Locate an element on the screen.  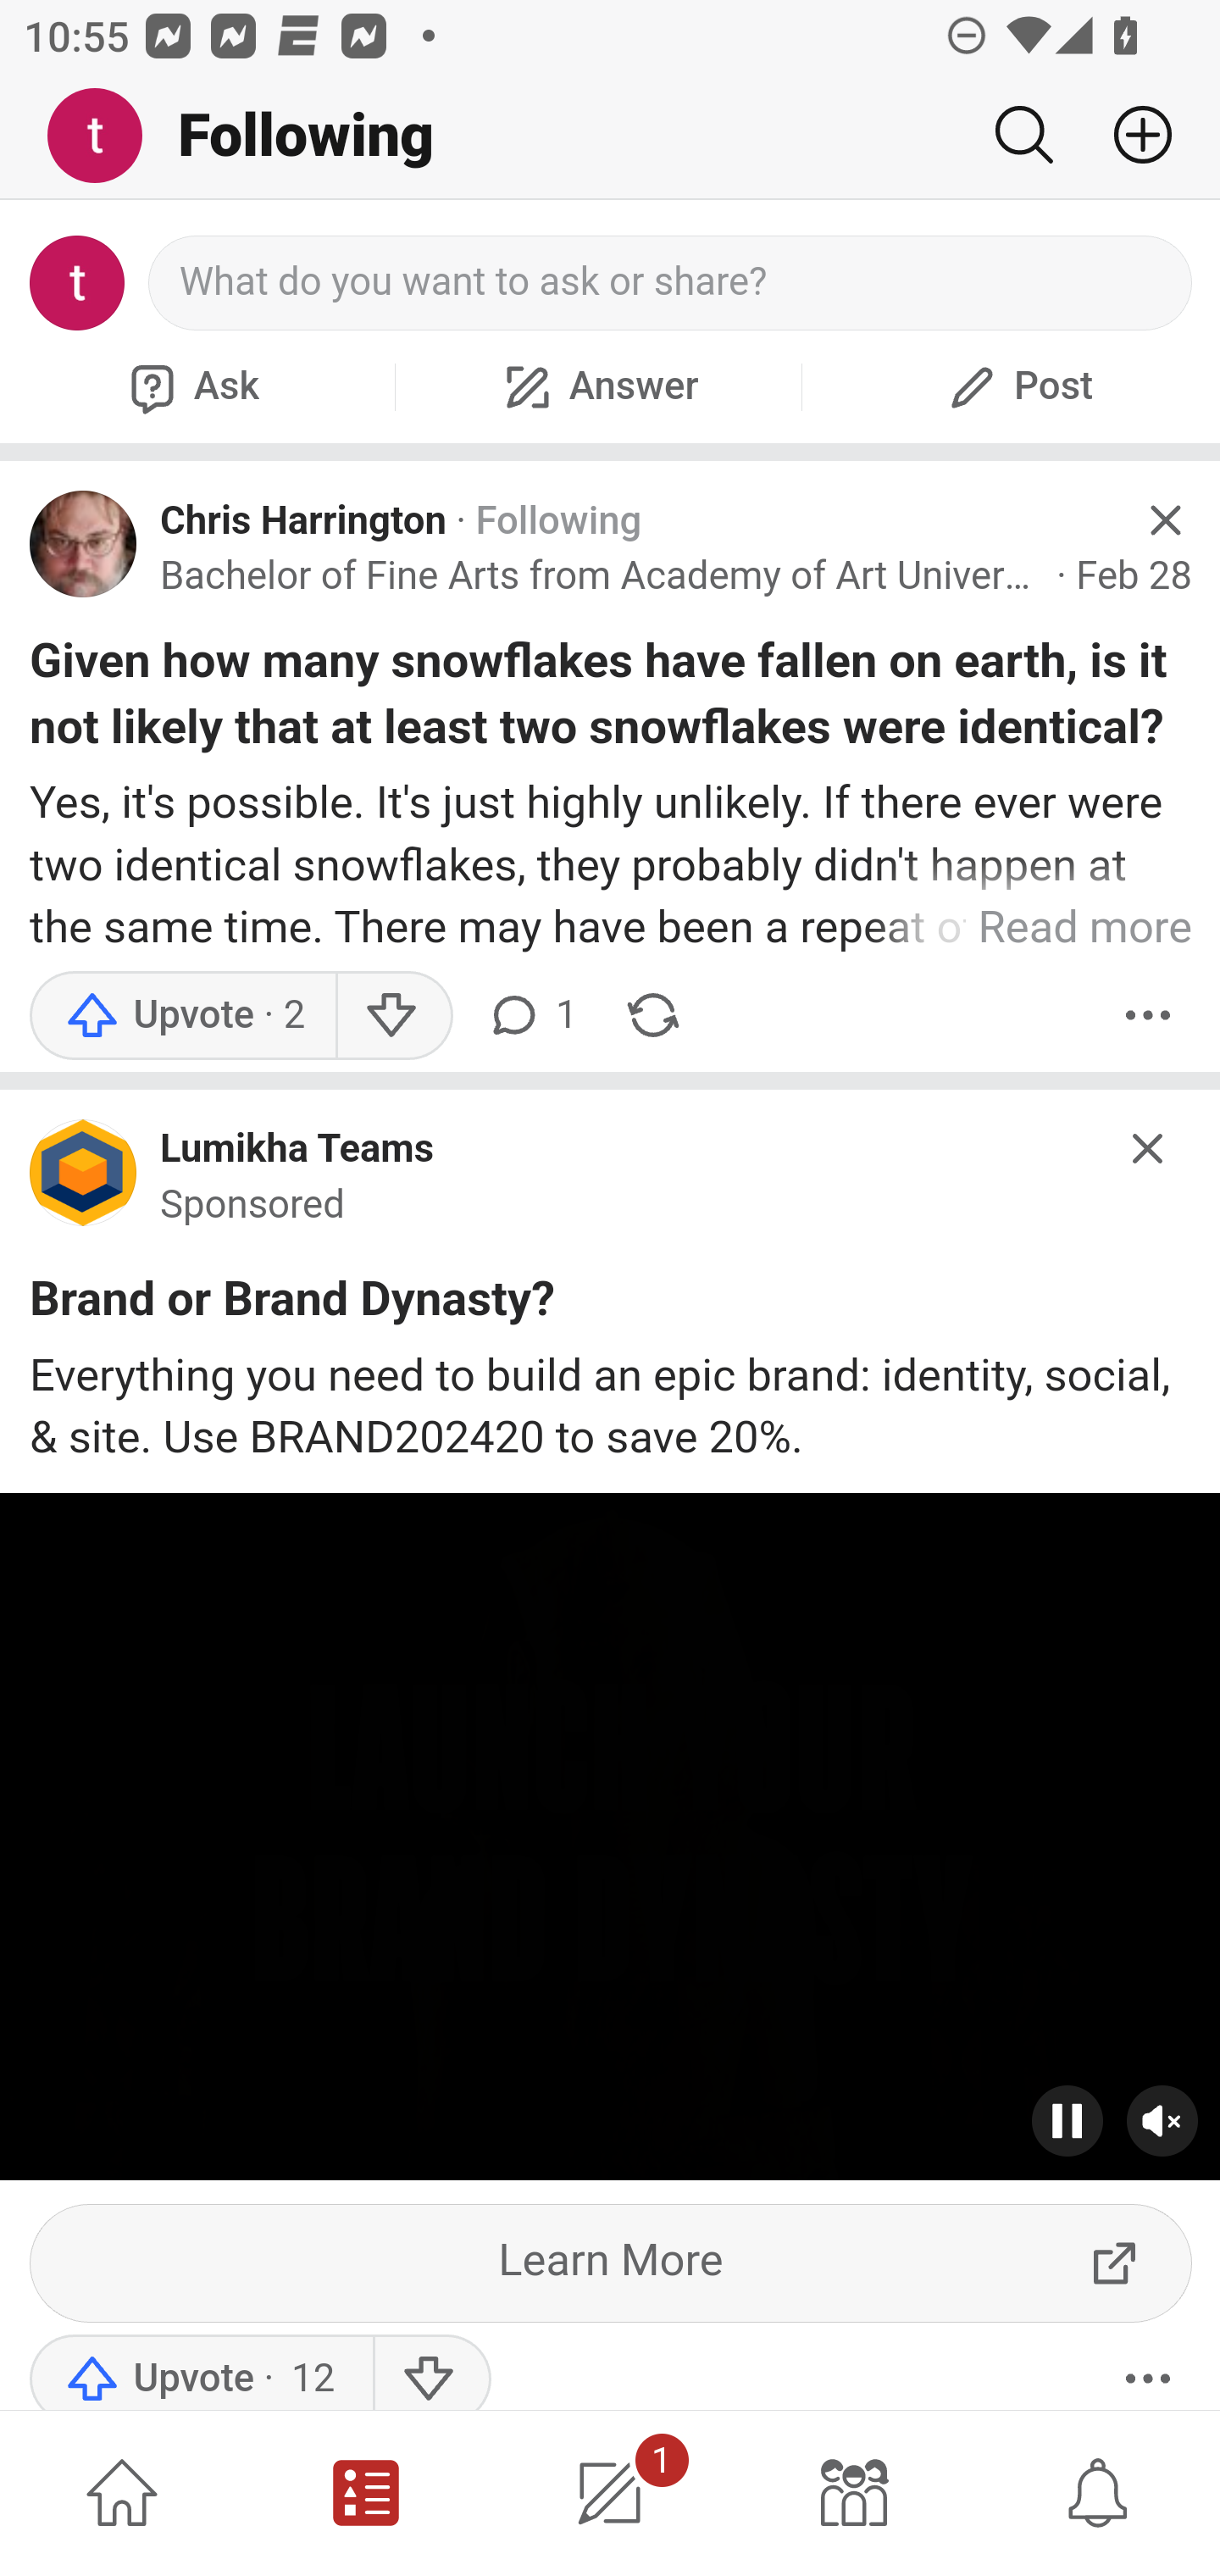
Brand or Brand Dynasty? is located at coordinates (293, 1305).